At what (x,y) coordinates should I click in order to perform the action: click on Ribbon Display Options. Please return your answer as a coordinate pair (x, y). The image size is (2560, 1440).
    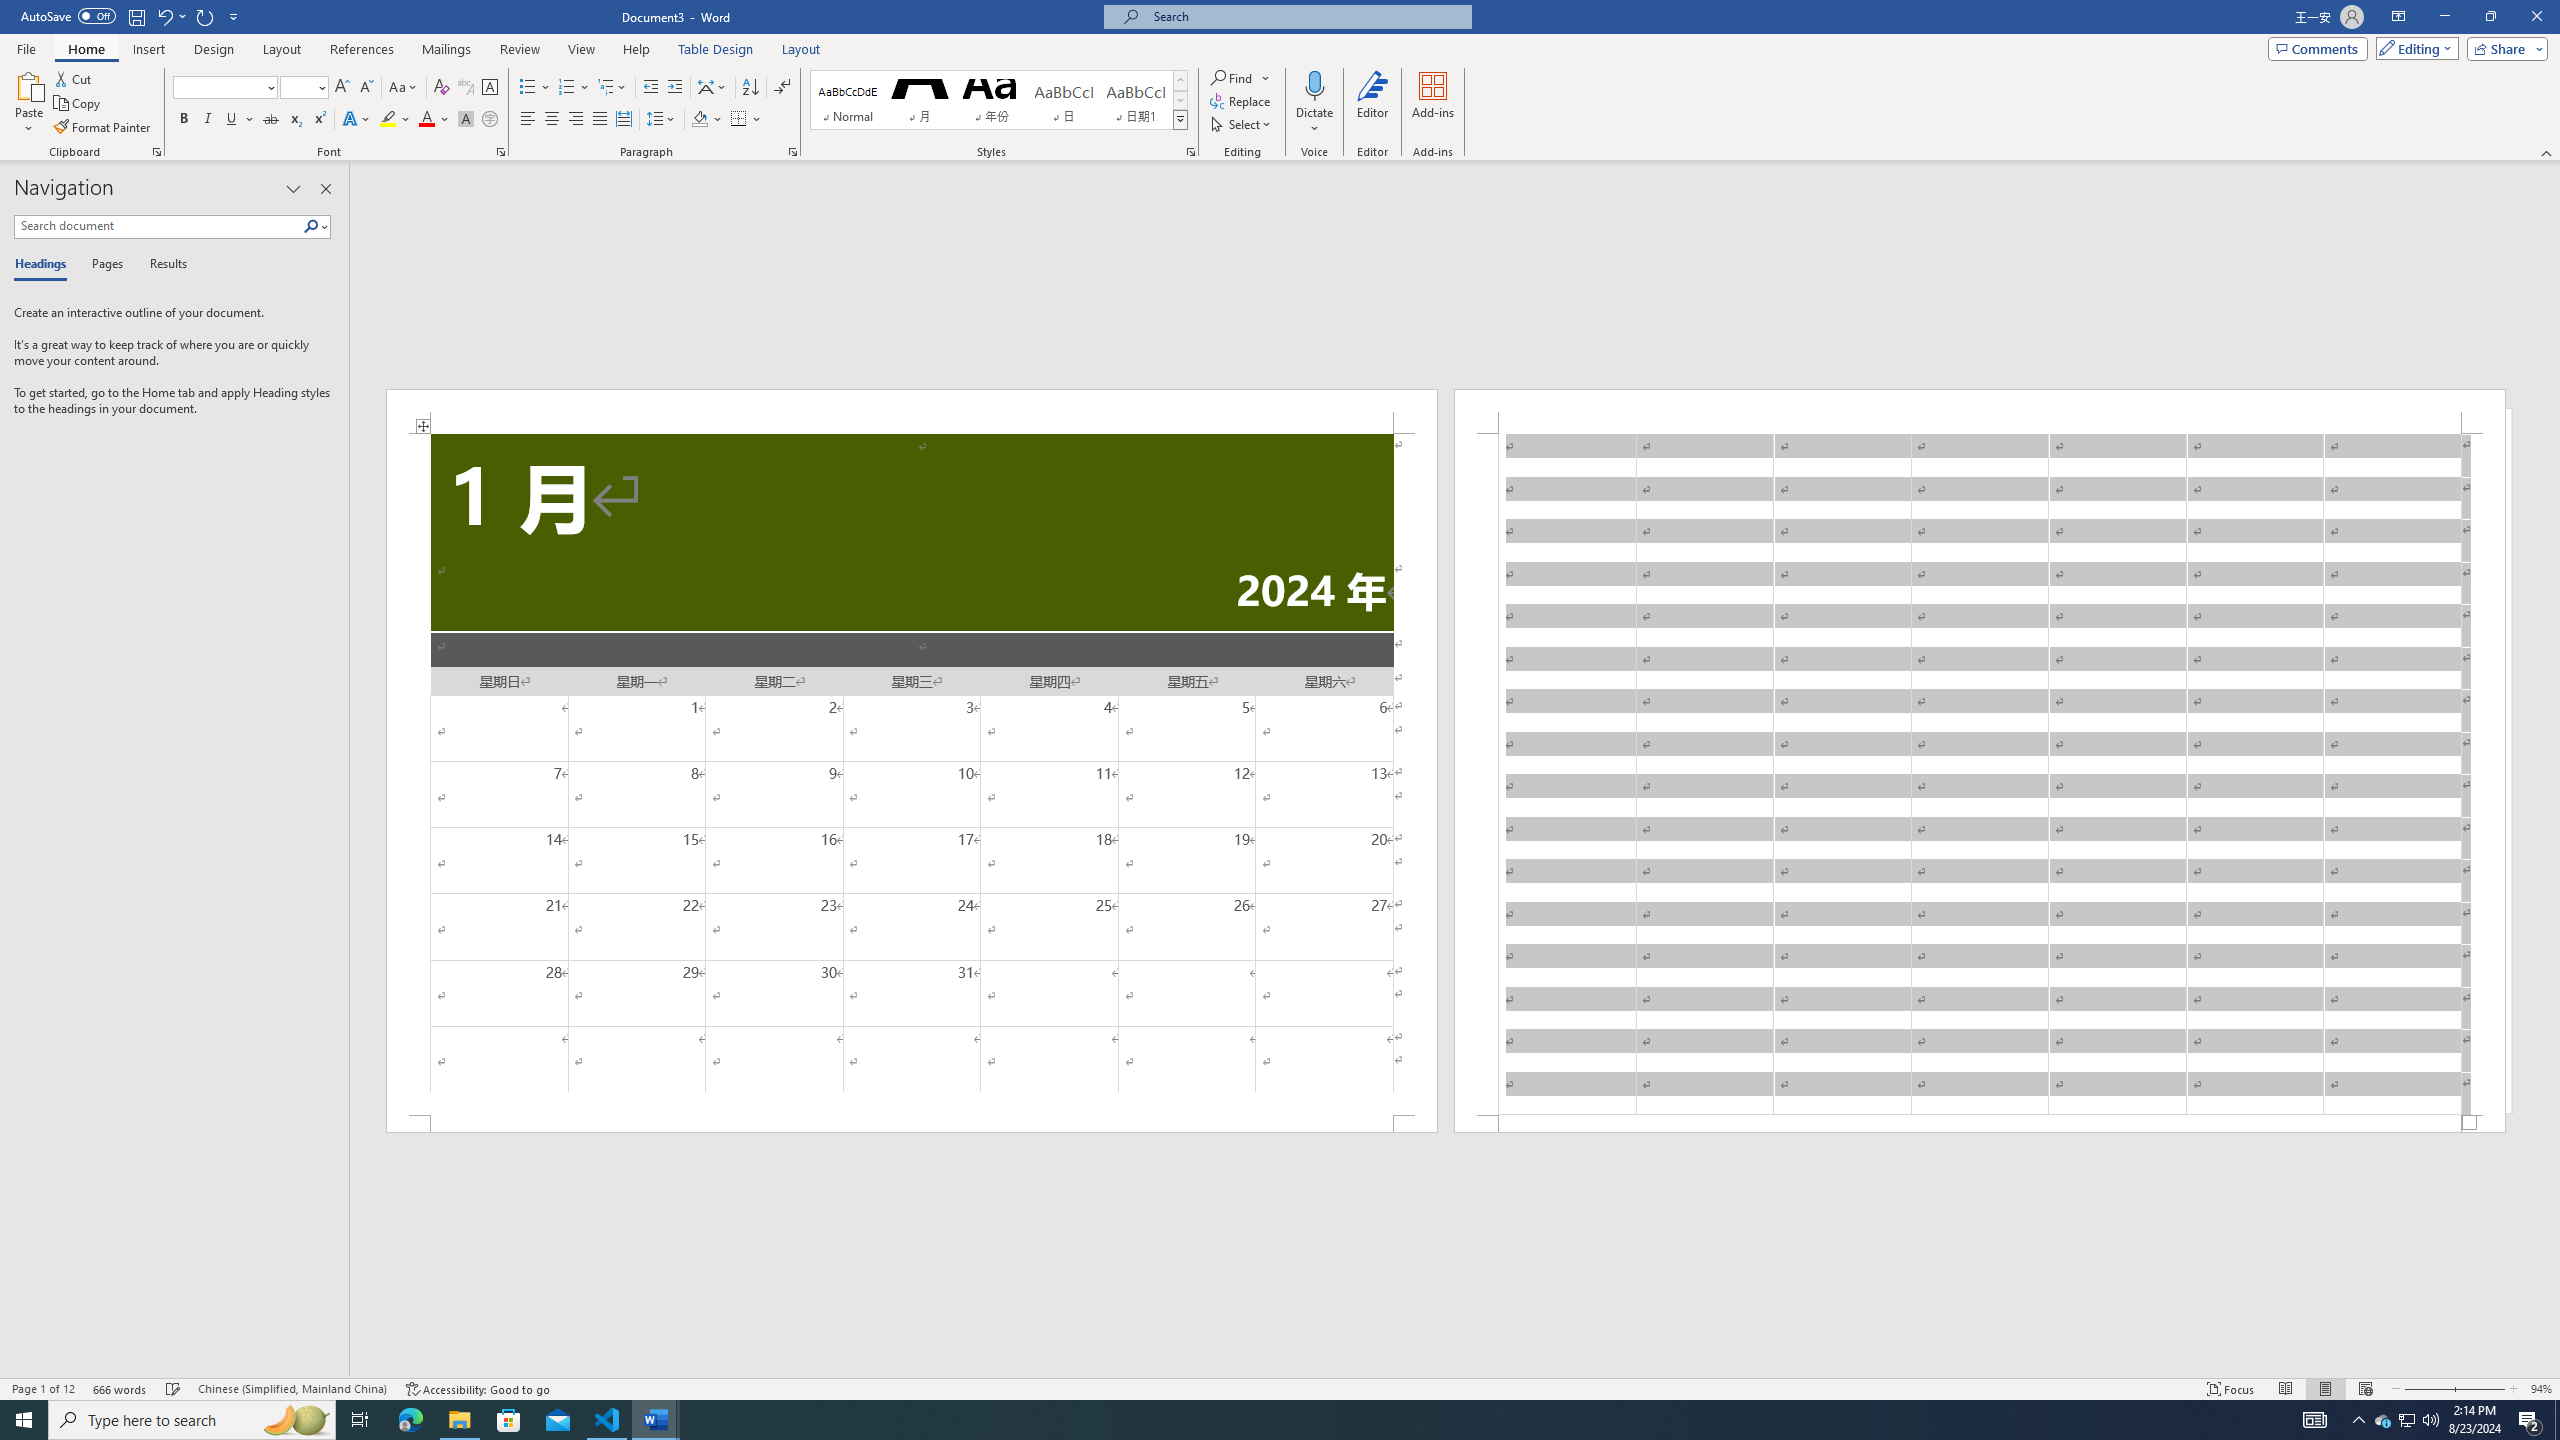
    Looking at the image, I should click on (2398, 17).